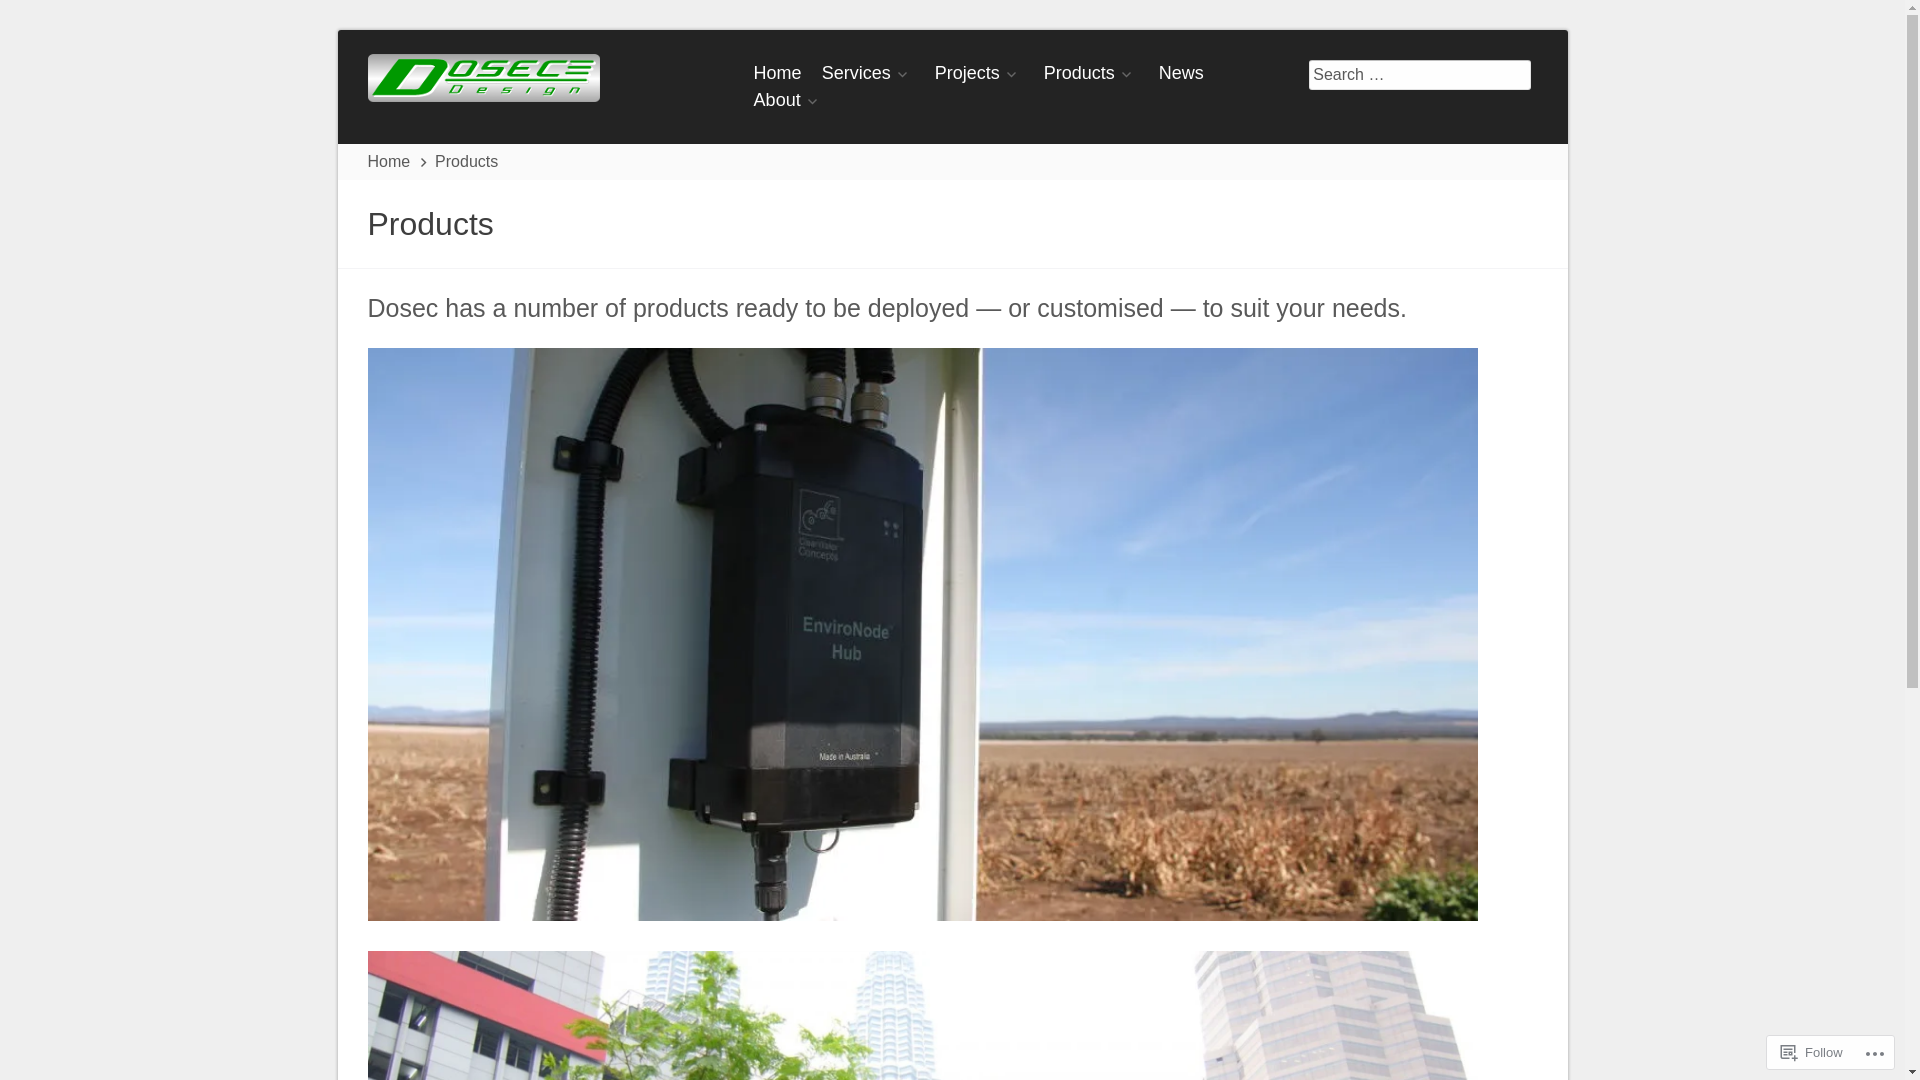  Describe the element at coordinates (392, 162) in the screenshot. I see `Home` at that location.